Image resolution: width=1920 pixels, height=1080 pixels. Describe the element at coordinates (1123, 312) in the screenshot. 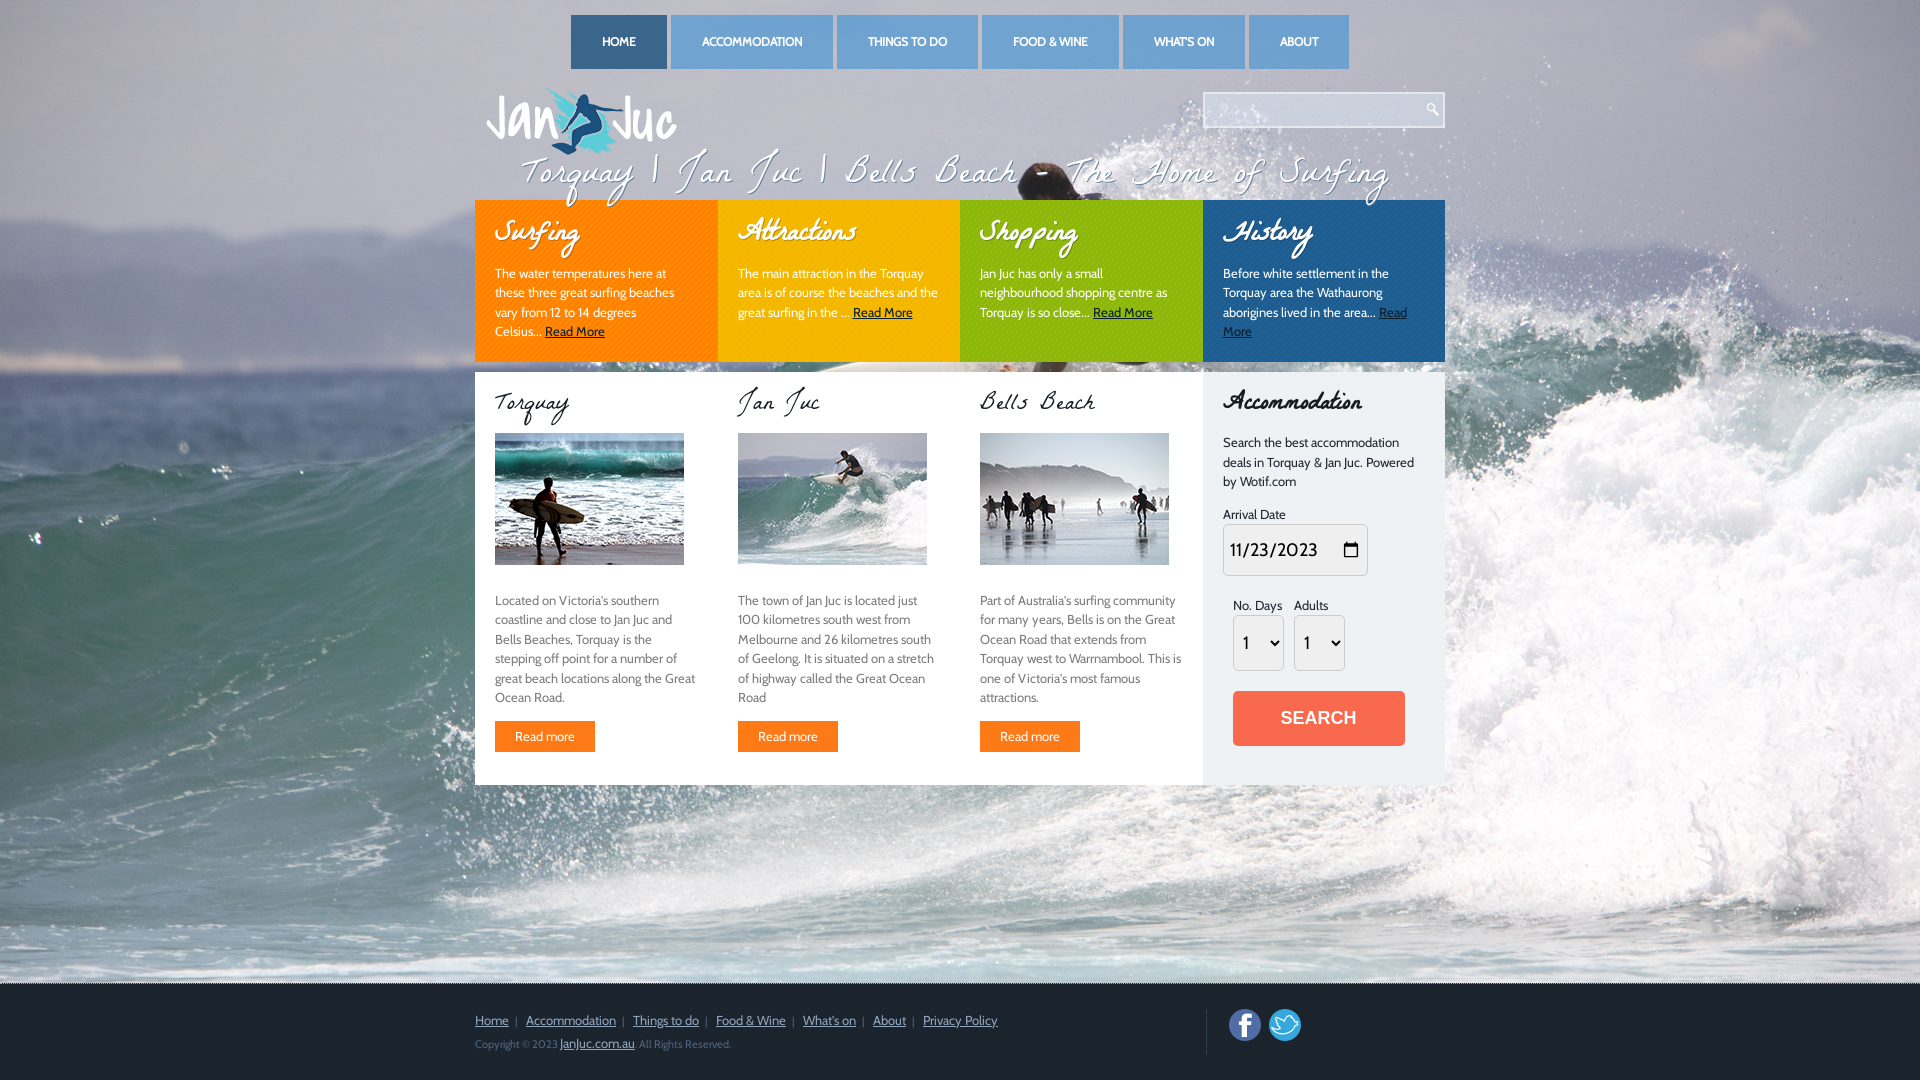

I see `Read More` at that location.